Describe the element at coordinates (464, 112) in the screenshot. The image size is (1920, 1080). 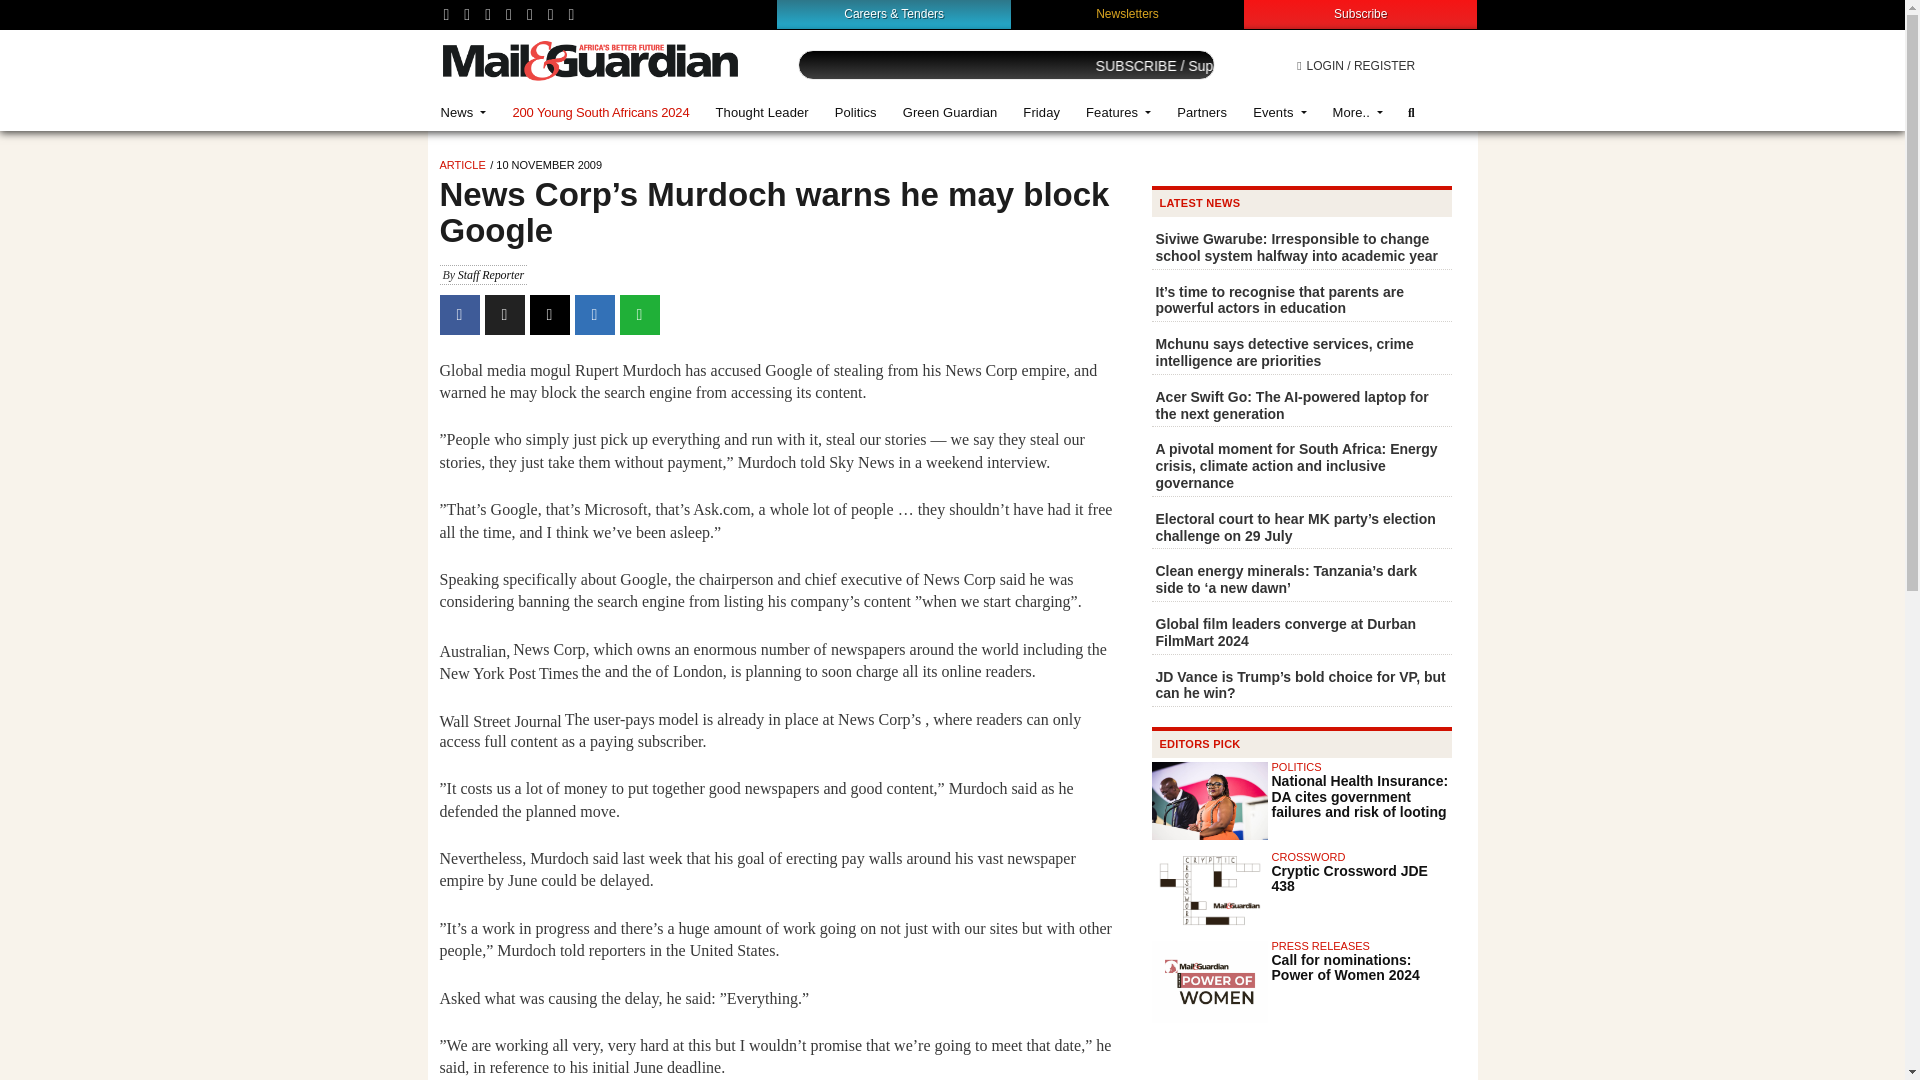
I see `News` at that location.